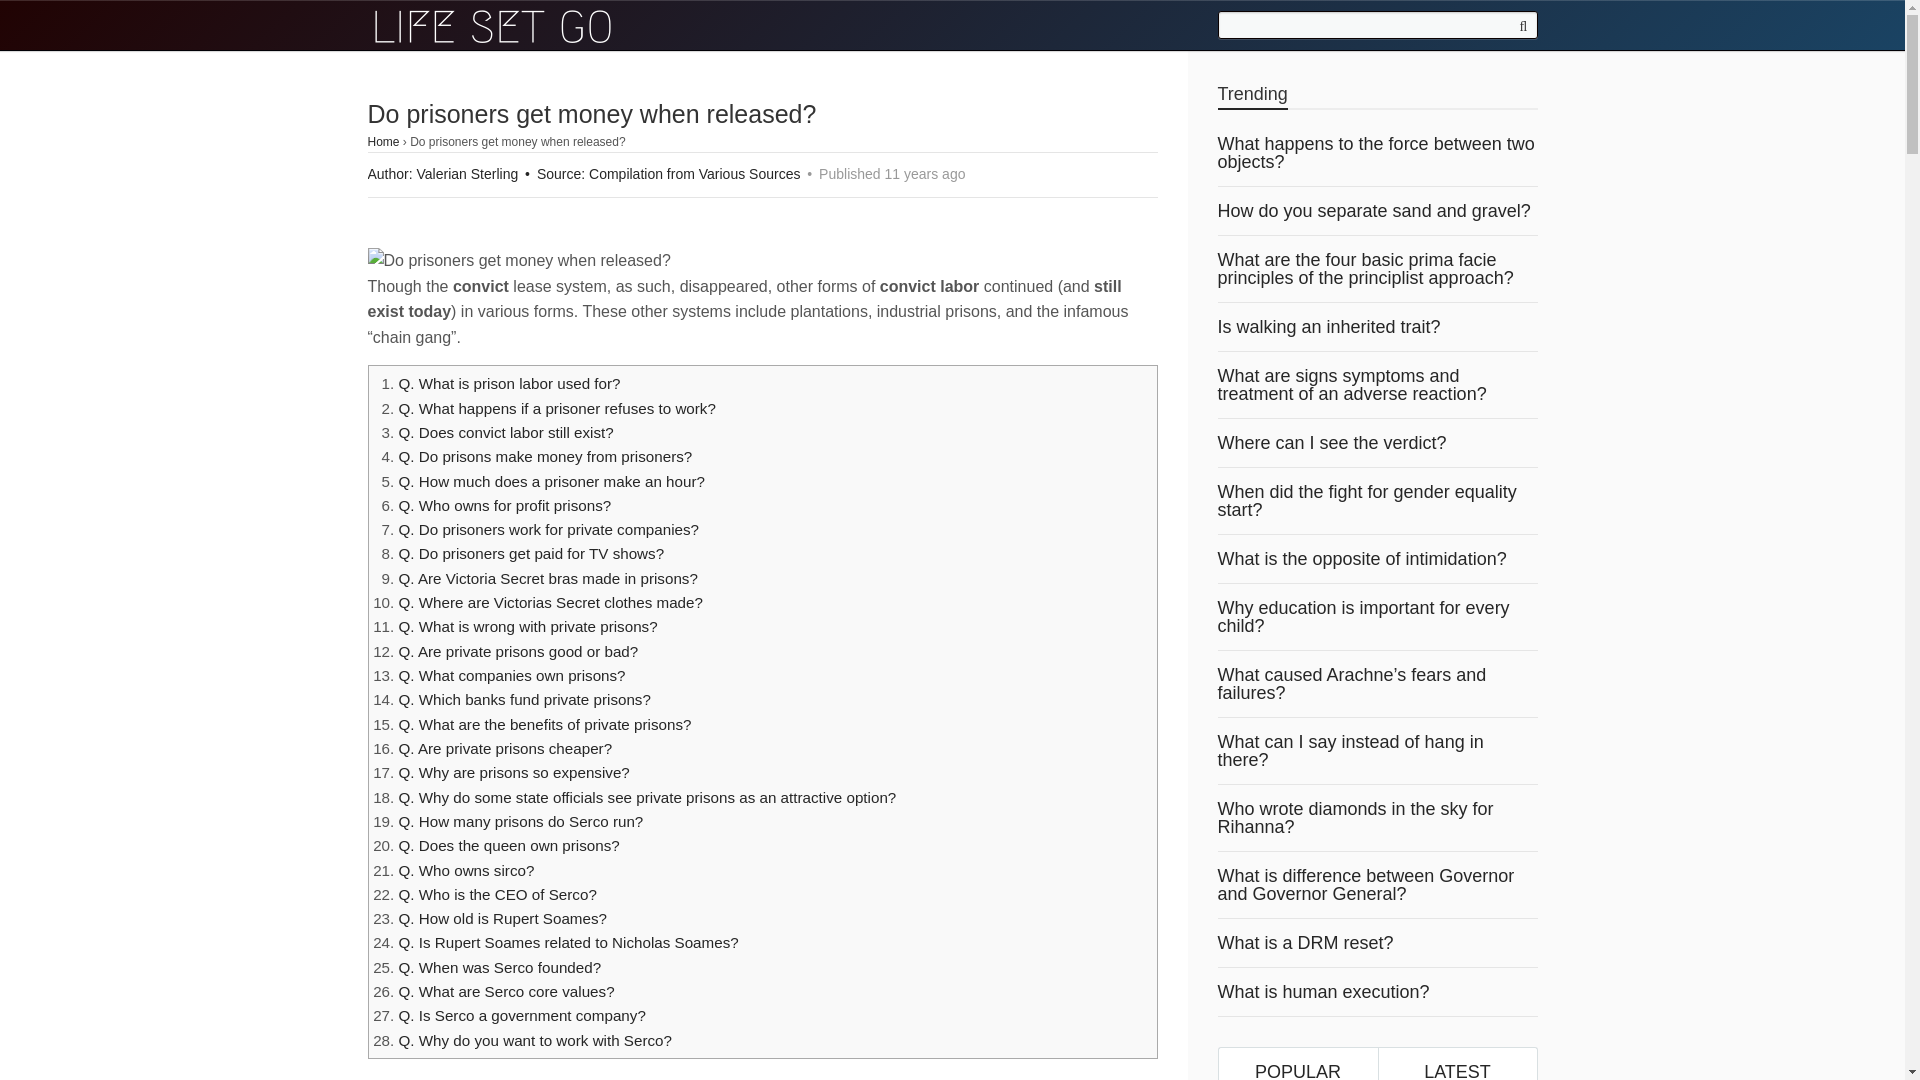 Image resolution: width=1920 pixels, height=1080 pixels. I want to click on Home, so click(384, 142).